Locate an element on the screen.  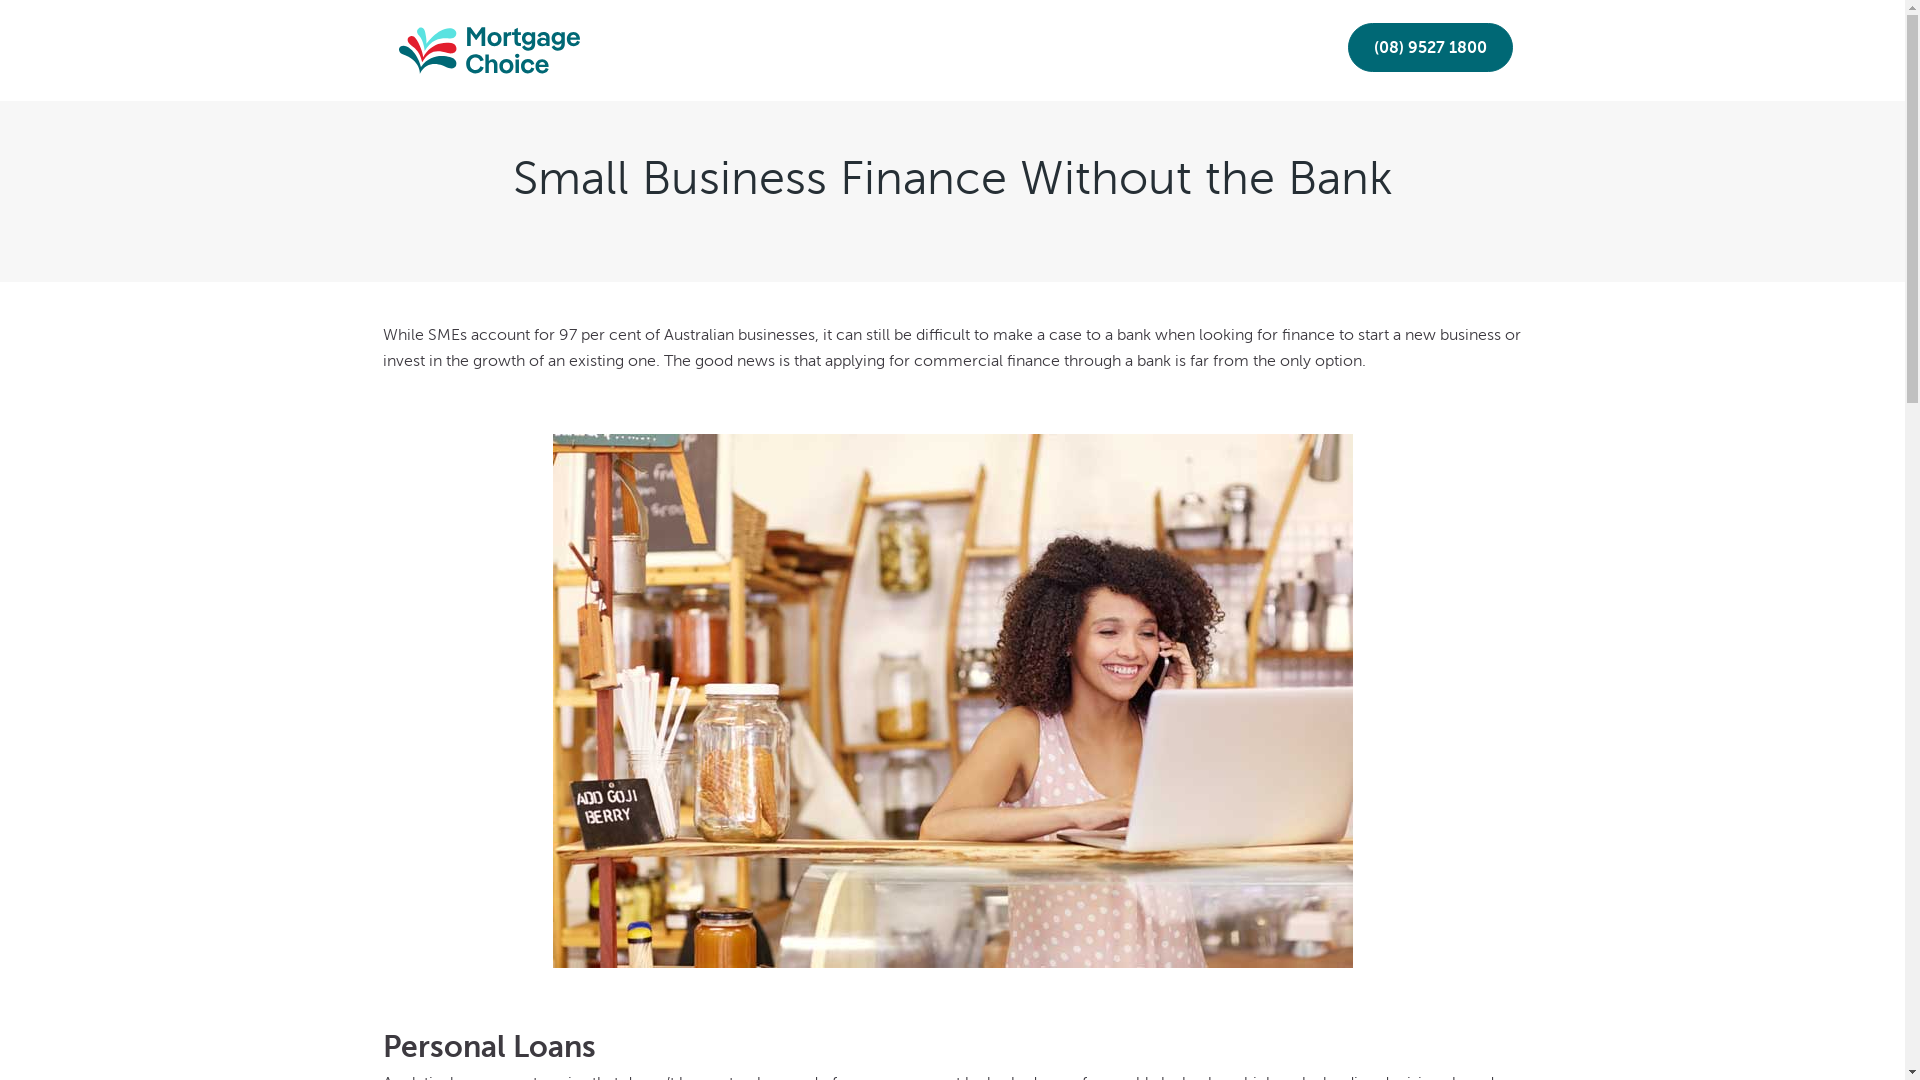
(08) 9527 1800 is located at coordinates (1430, 48).